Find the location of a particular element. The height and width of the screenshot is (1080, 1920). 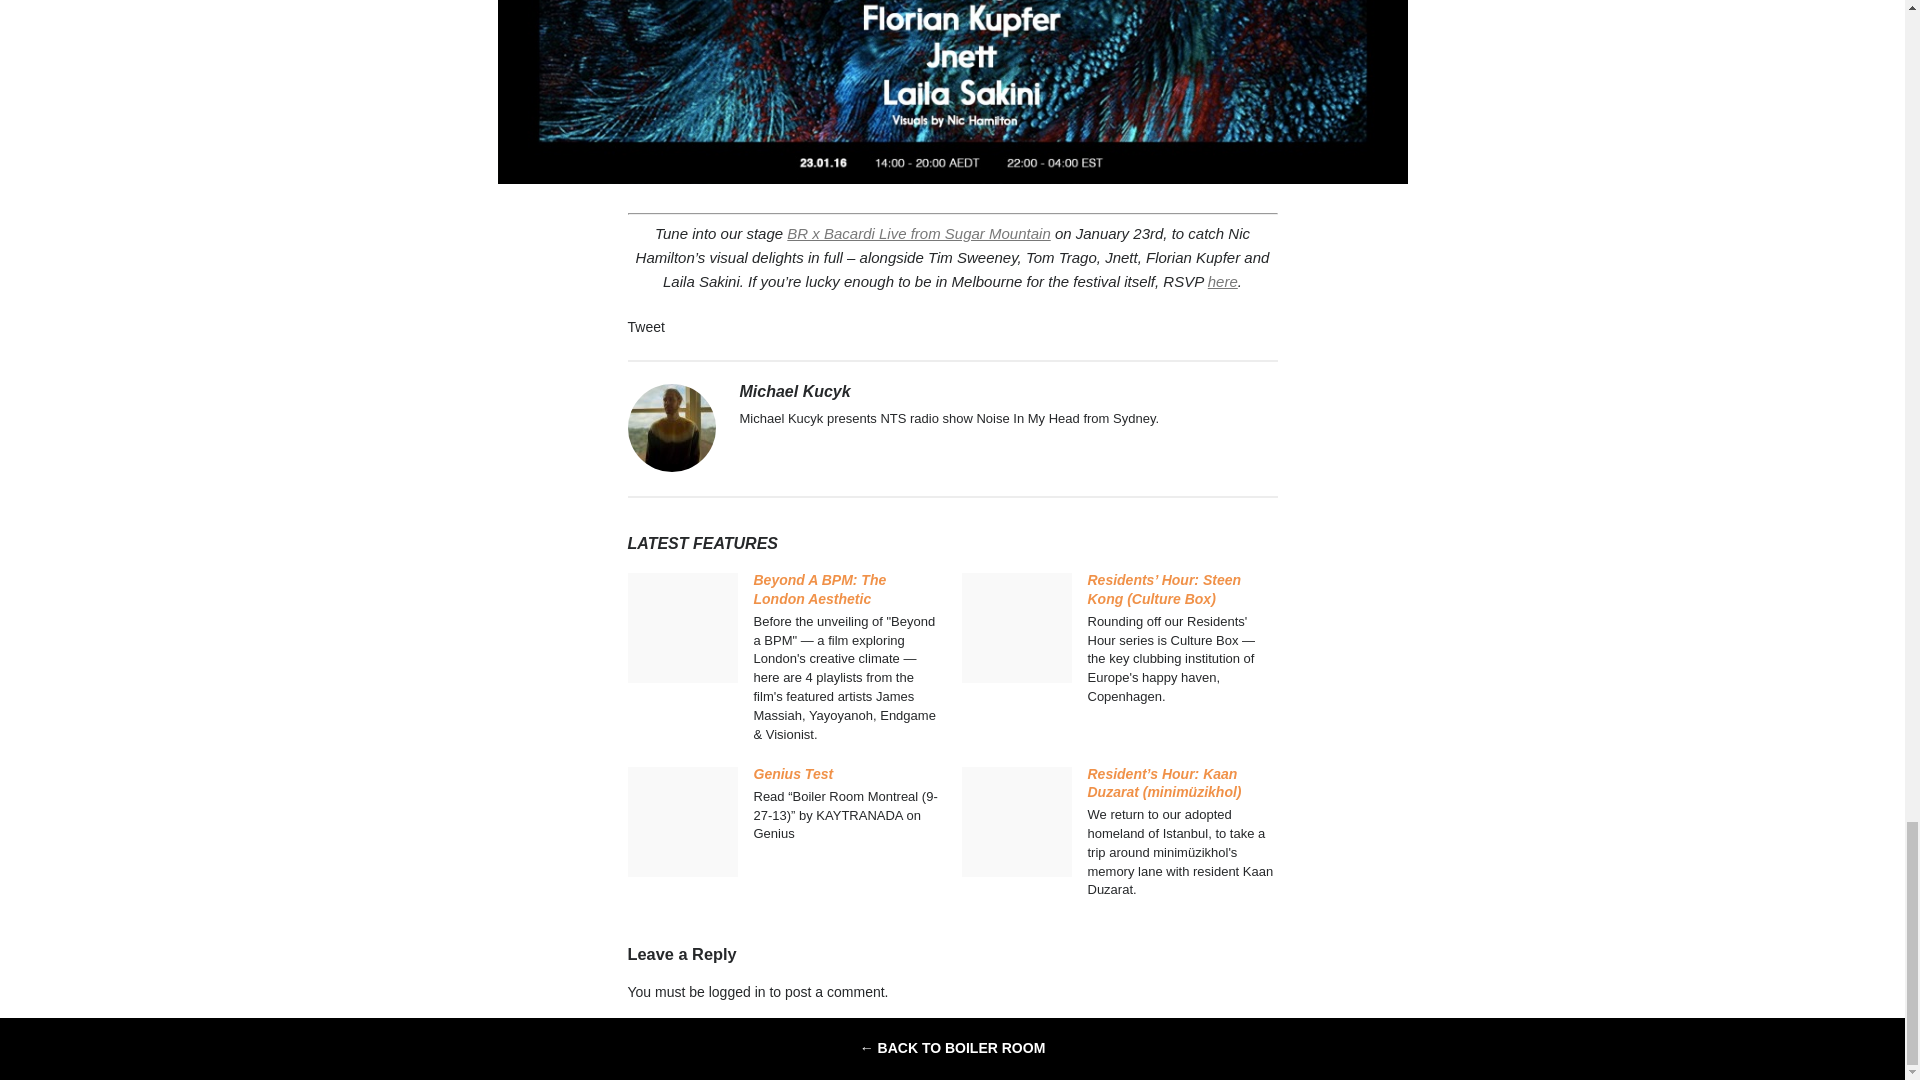

BR x Bacardi Live from Sugar Mountain is located at coordinates (918, 232).